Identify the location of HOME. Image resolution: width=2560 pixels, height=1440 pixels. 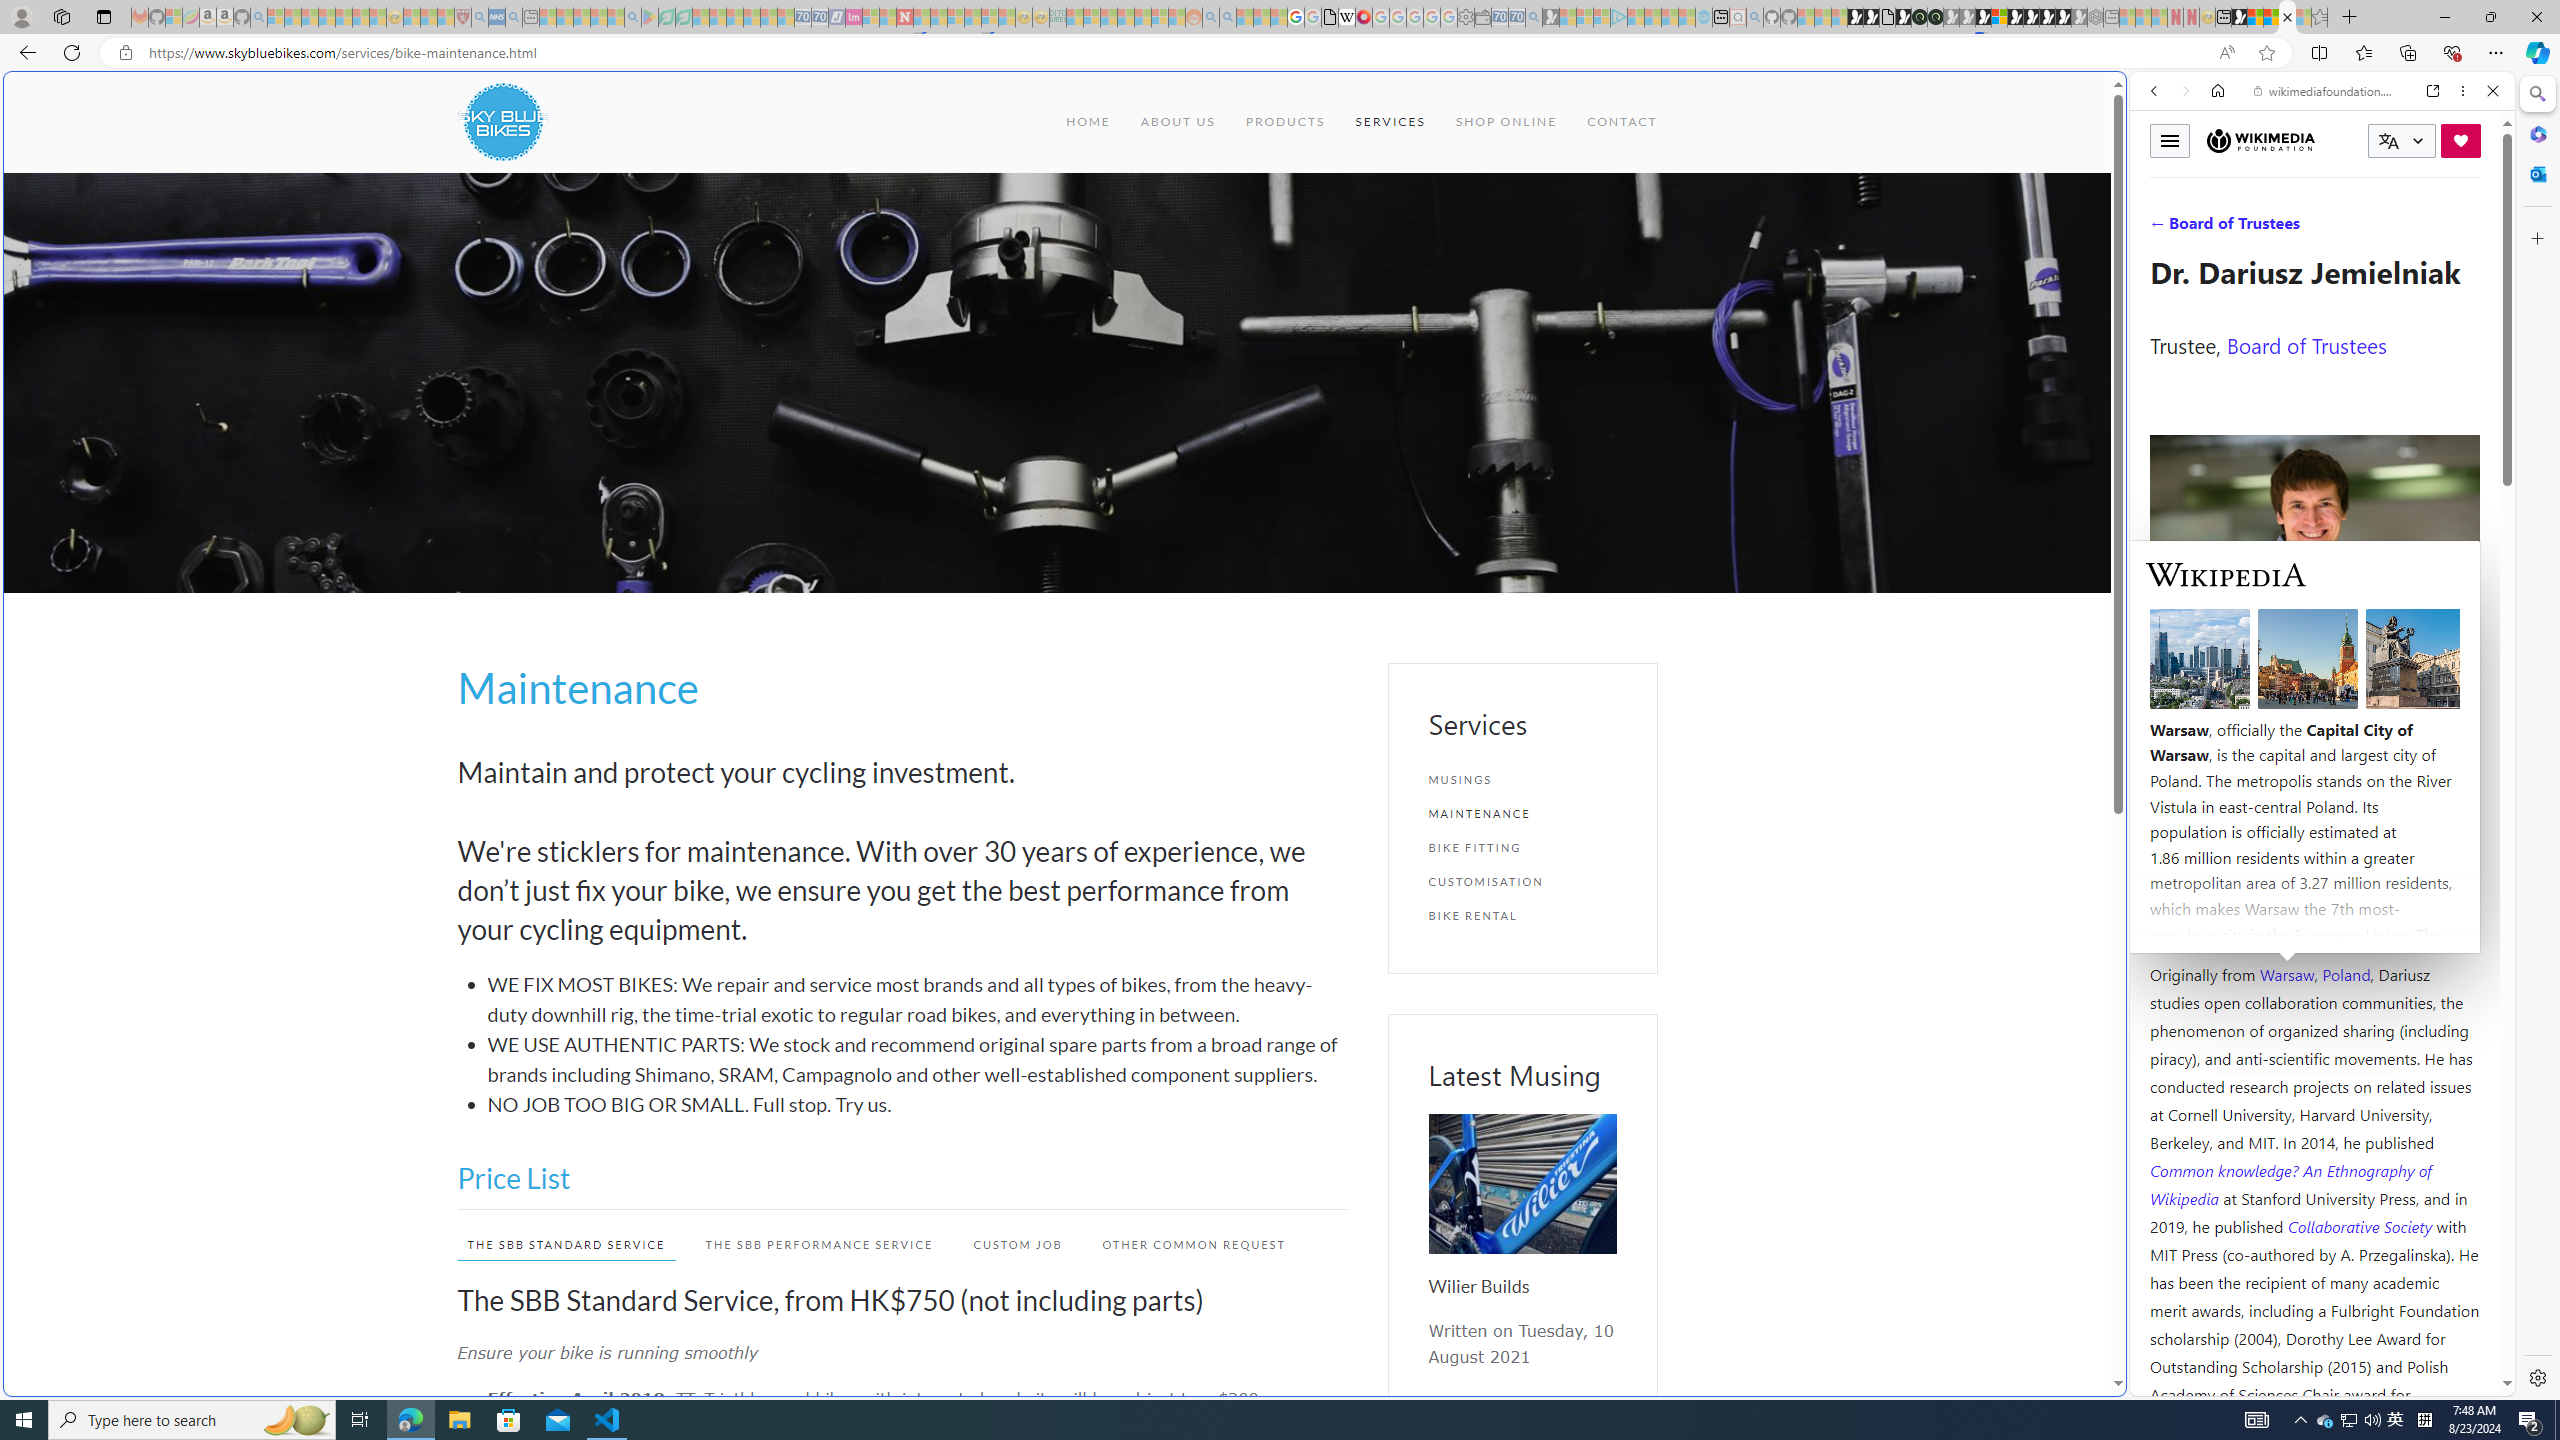
(1089, 122).